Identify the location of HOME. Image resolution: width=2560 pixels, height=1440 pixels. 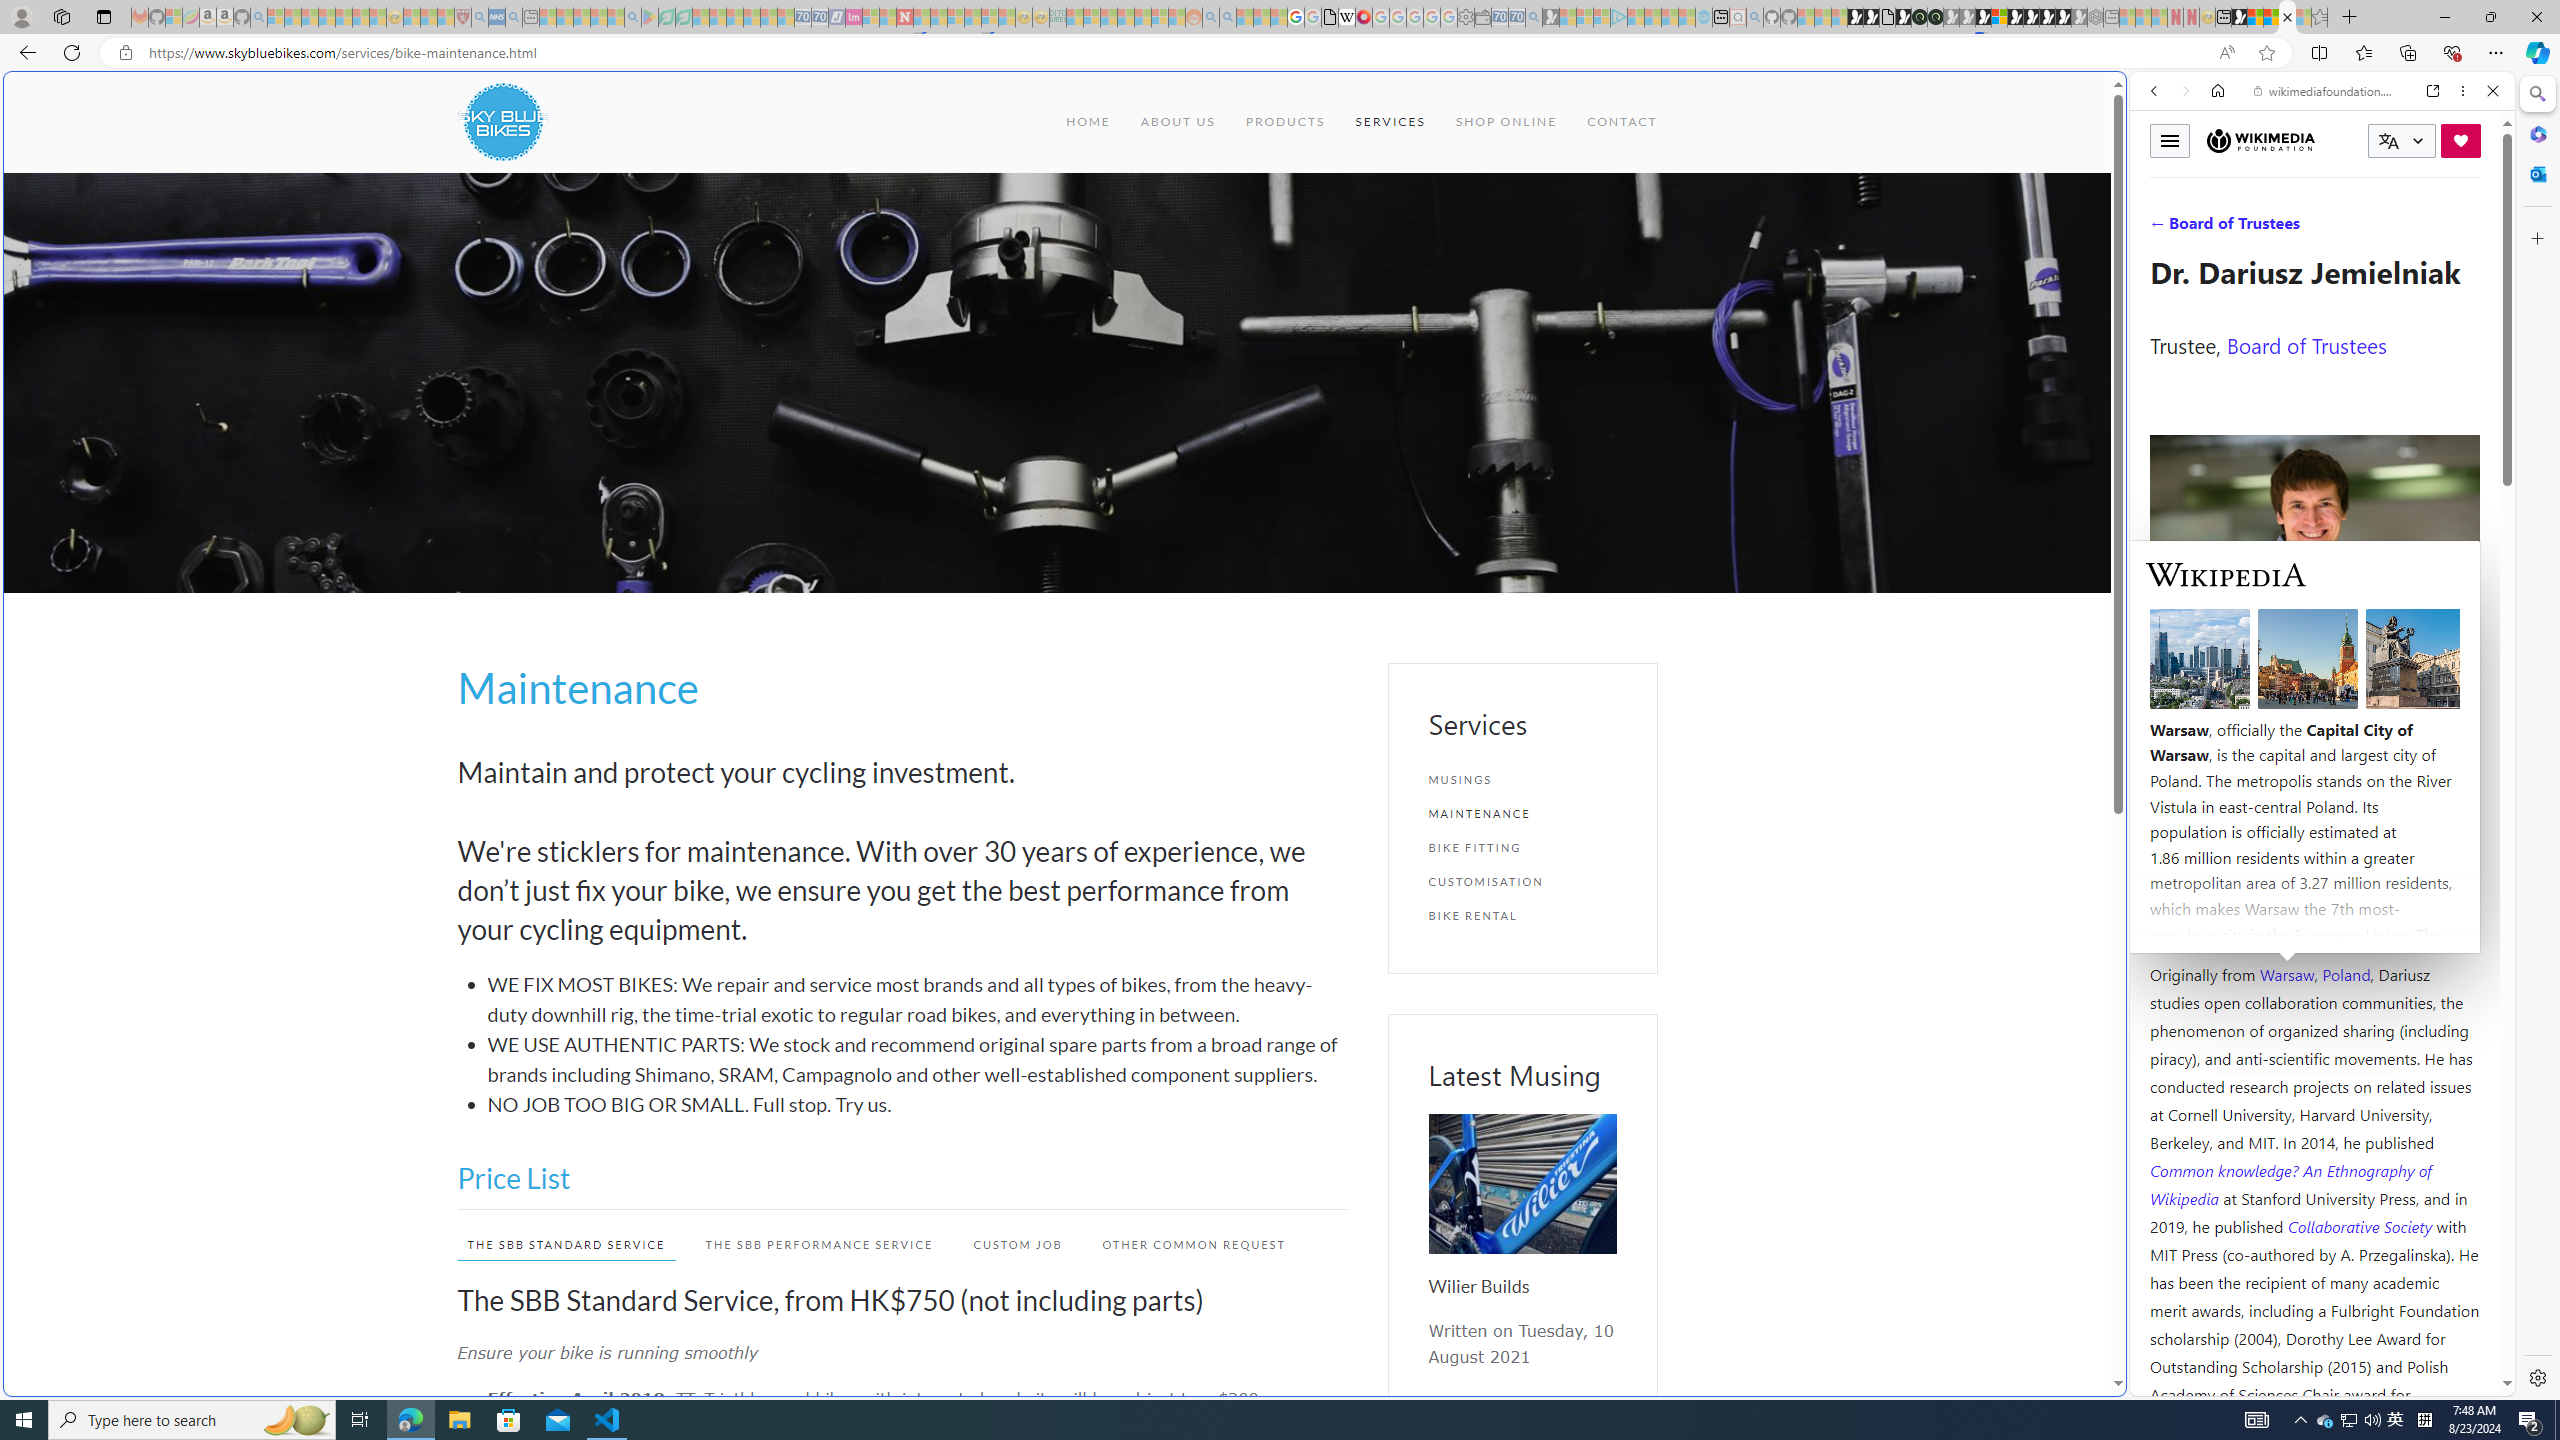
(1089, 122).